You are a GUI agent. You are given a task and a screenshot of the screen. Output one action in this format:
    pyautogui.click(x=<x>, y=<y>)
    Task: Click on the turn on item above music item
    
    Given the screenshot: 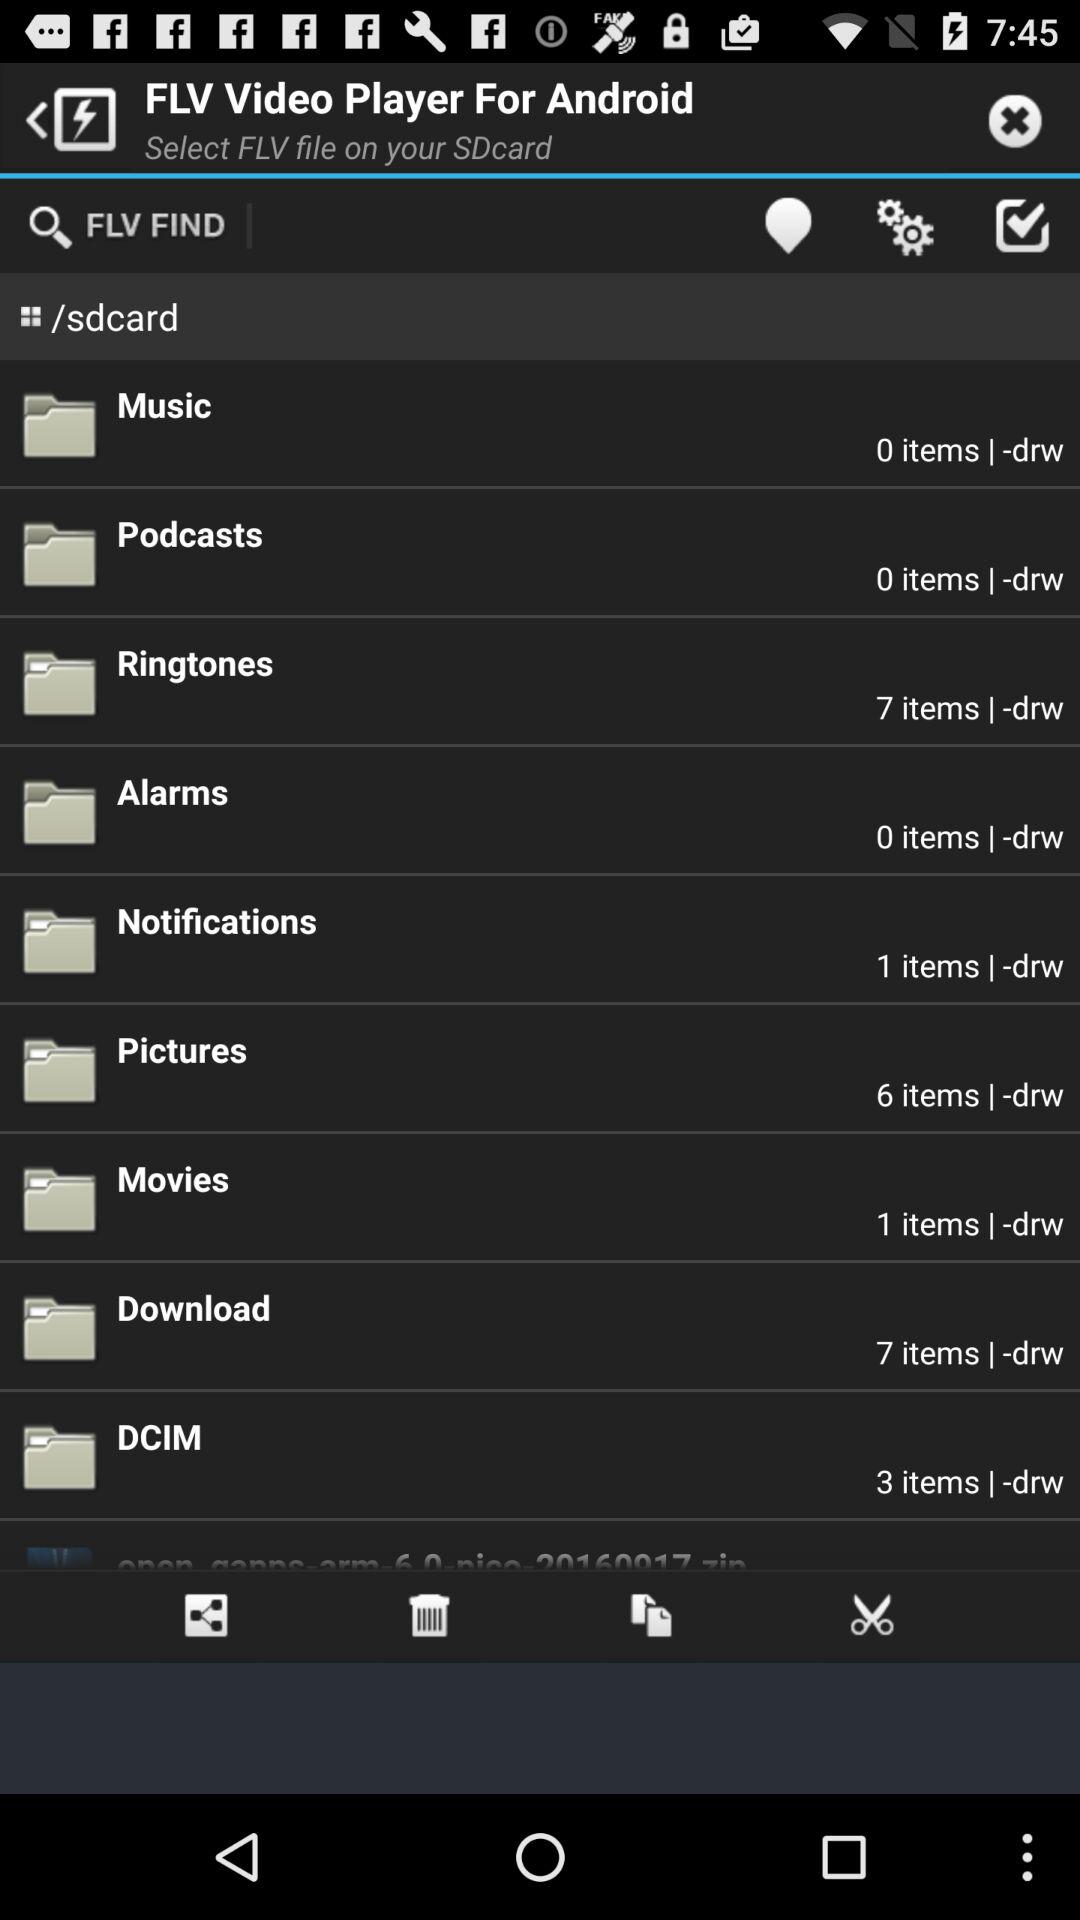 What is the action you would take?
    pyautogui.click(x=904, y=226)
    